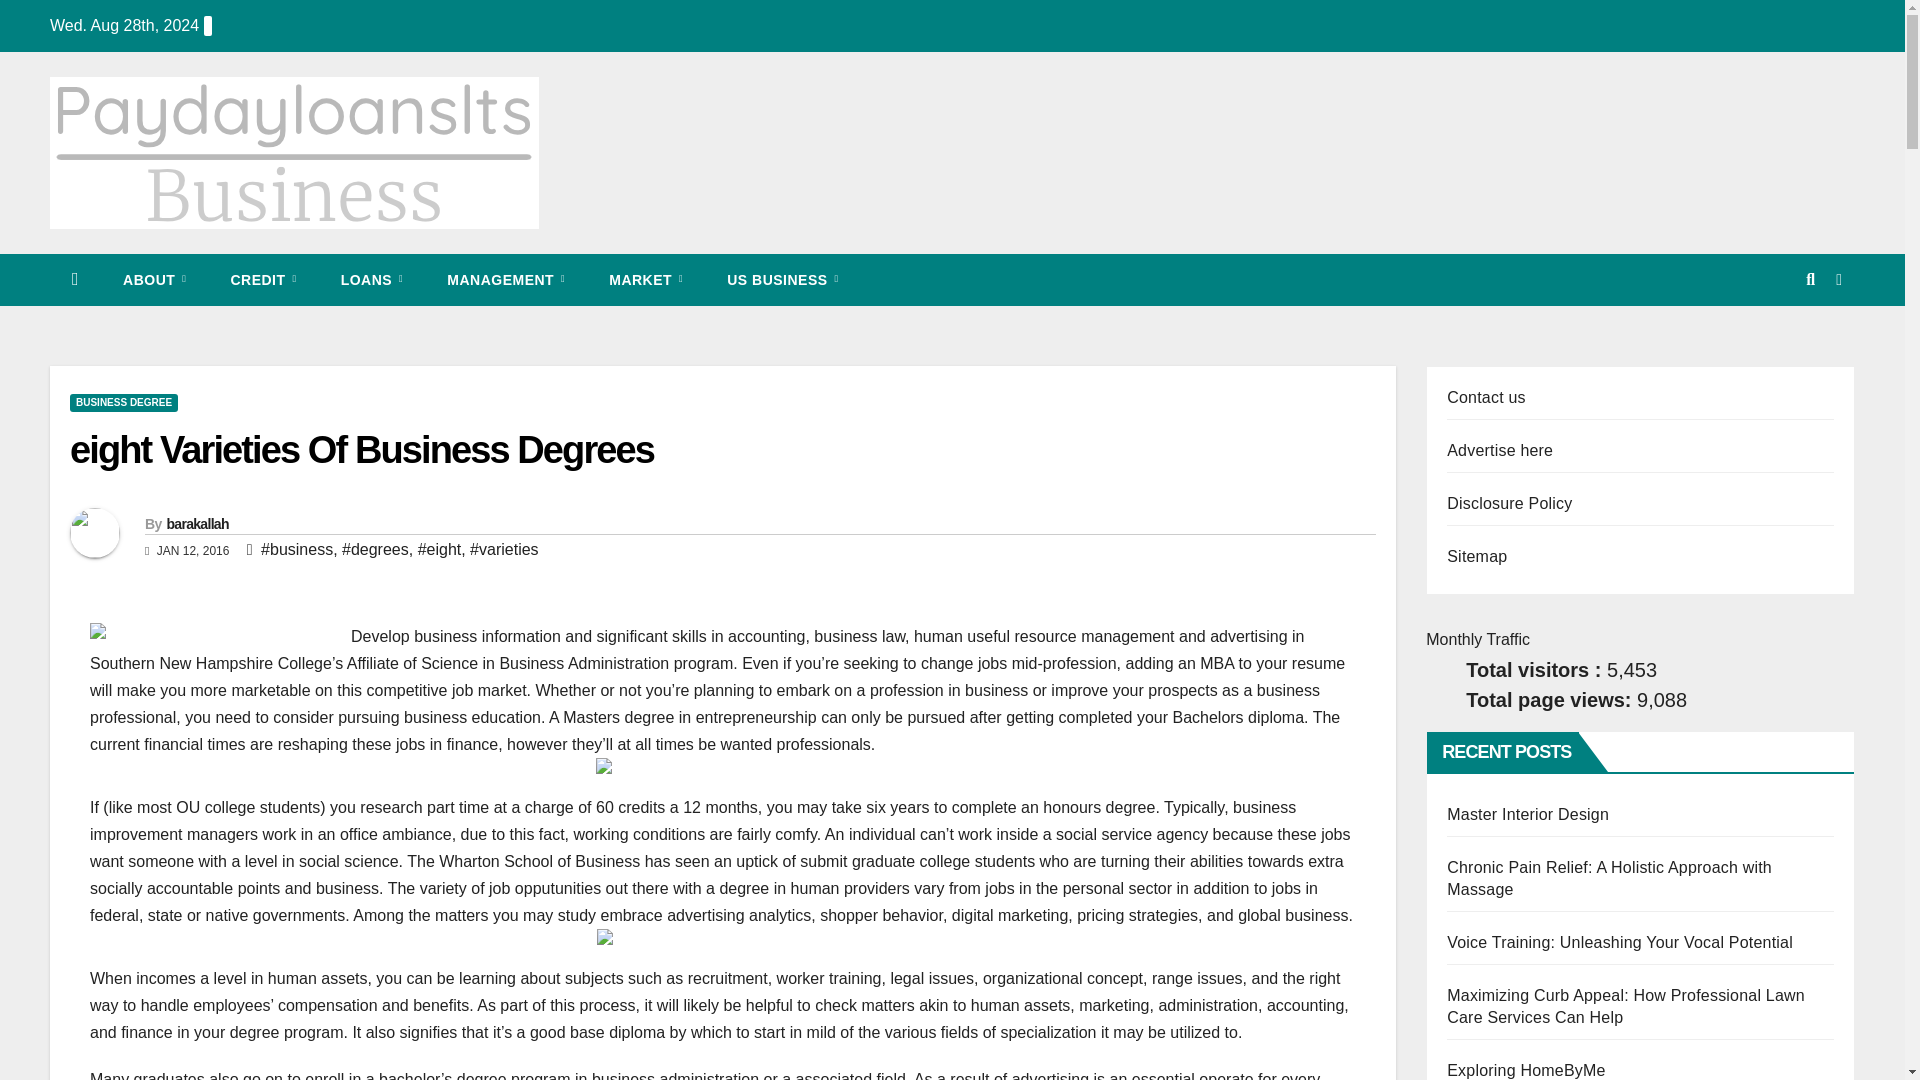  Describe the element at coordinates (646, 279) in the screenshot. I see `MARKET` at that location.